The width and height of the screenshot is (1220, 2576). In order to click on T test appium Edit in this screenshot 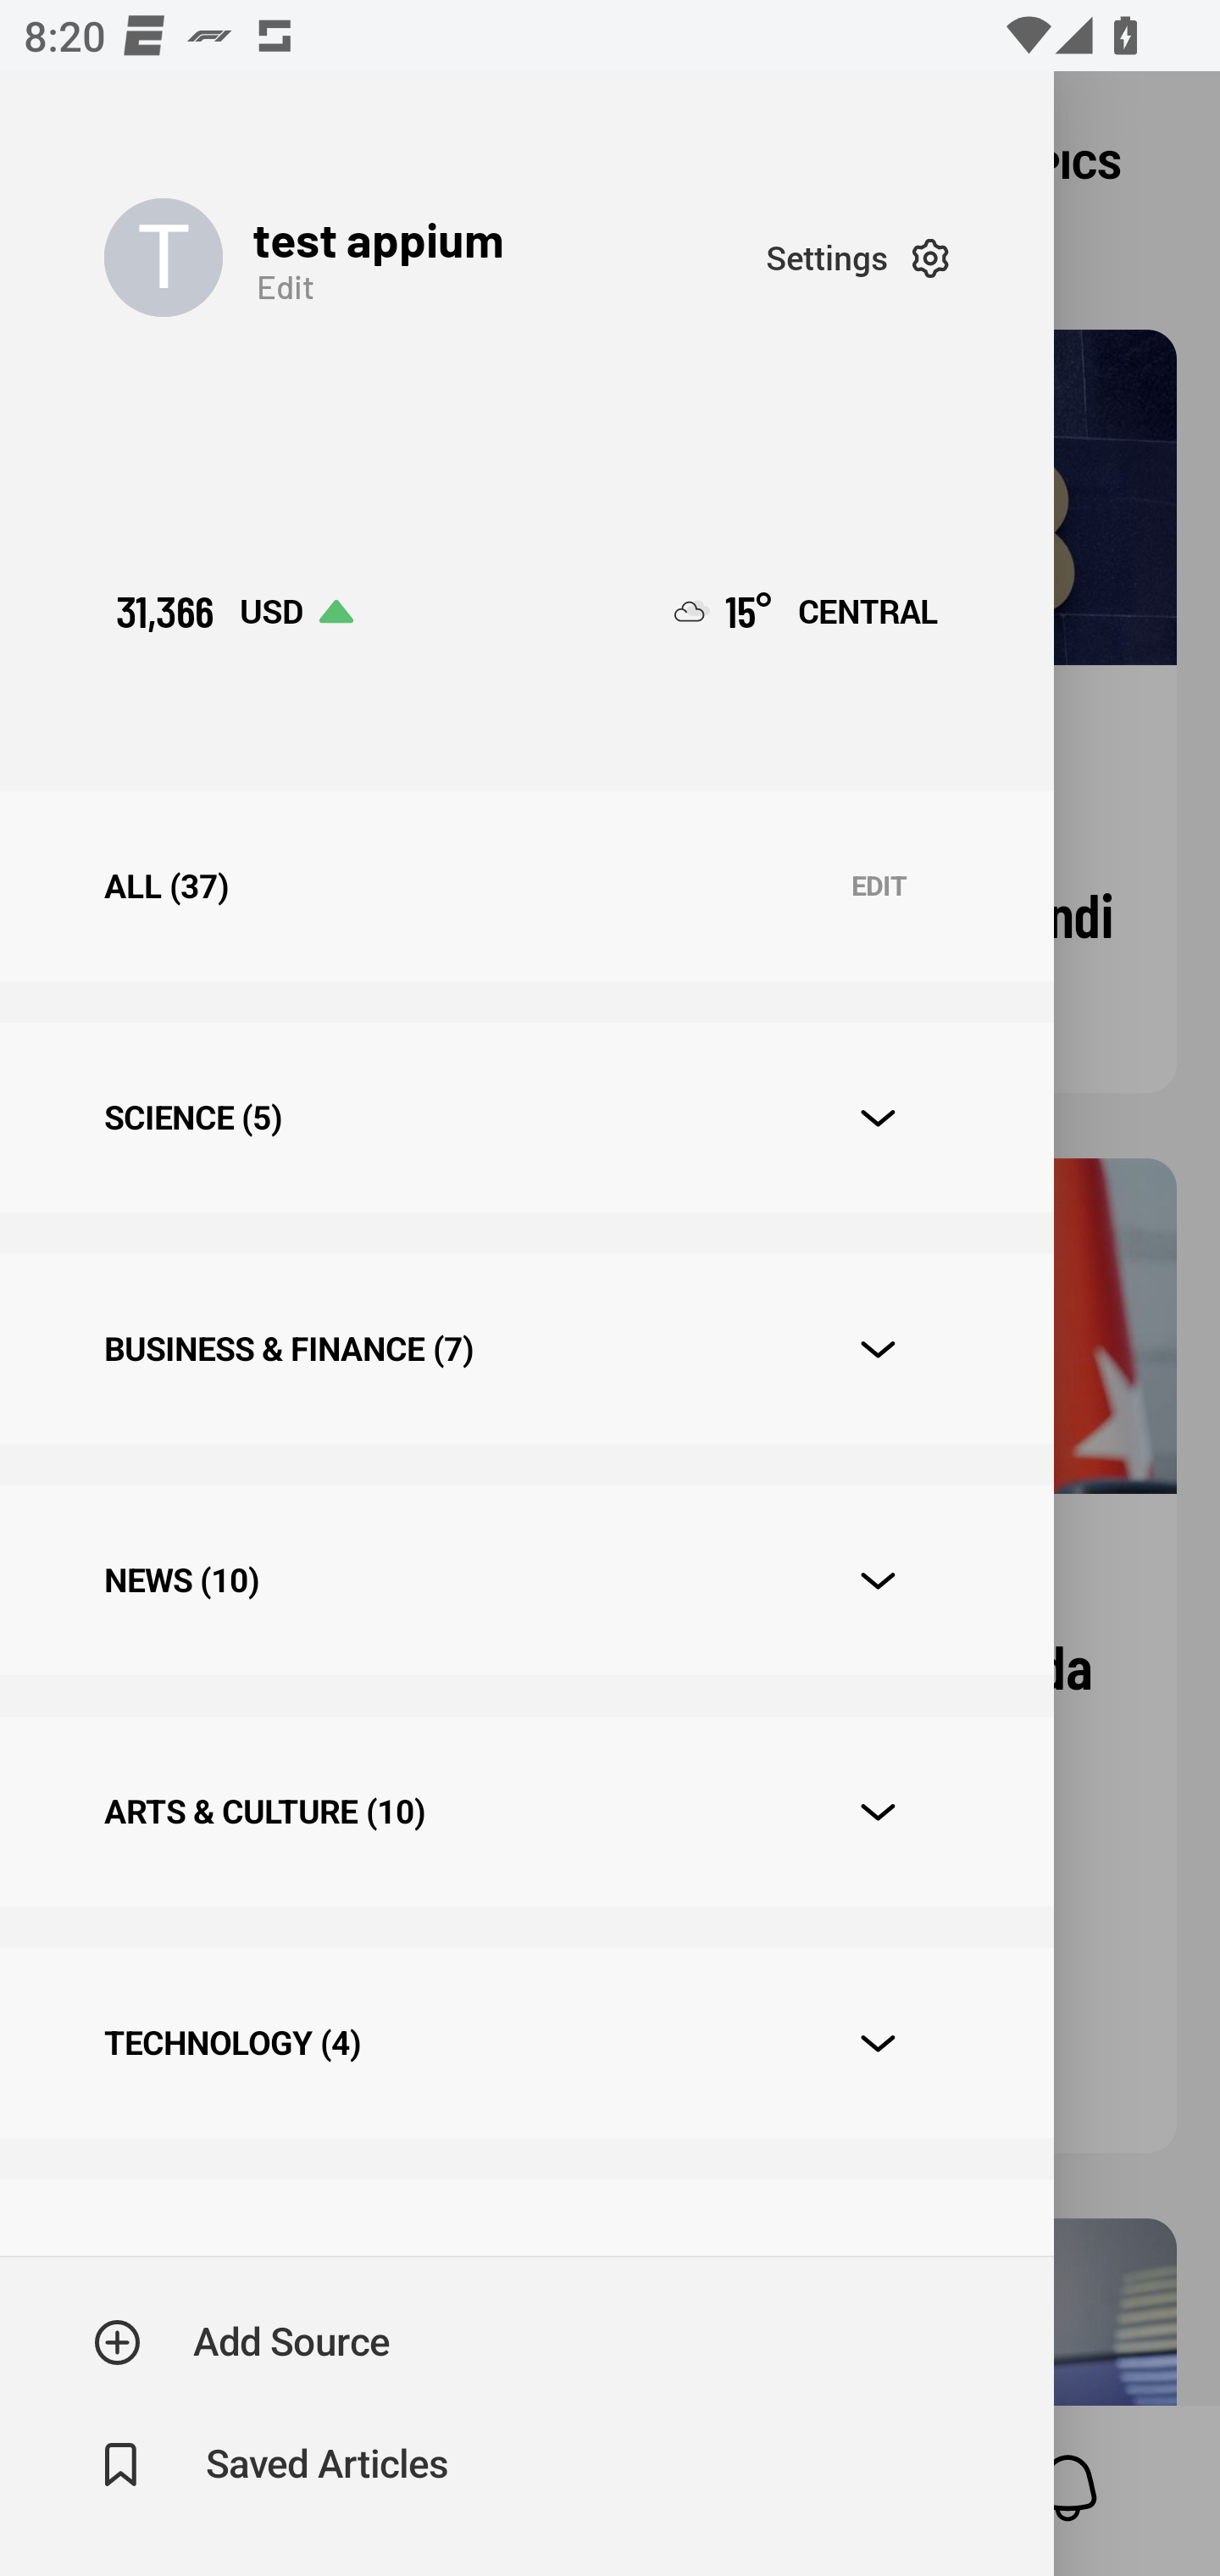, I will do `click(435, 258)`.